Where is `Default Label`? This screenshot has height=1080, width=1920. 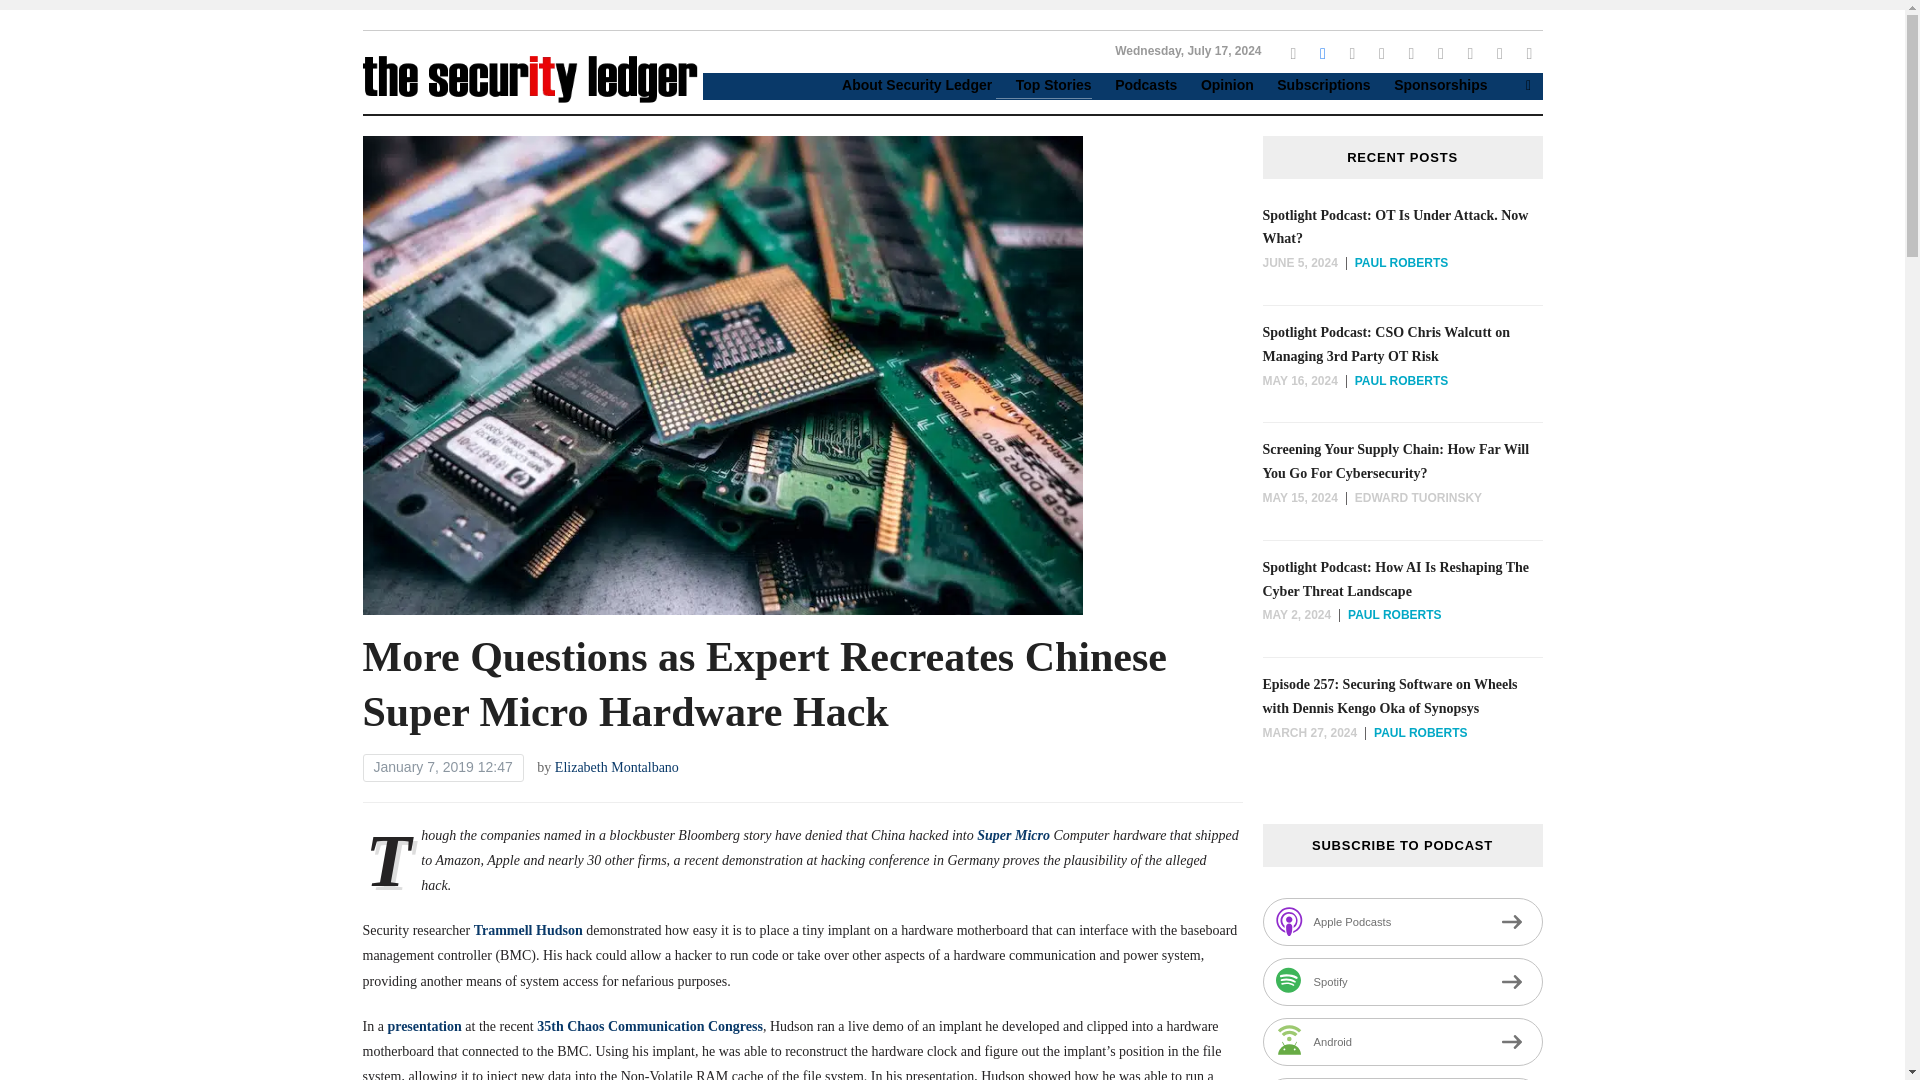
Default Label is located at coordinates (1528, 52).